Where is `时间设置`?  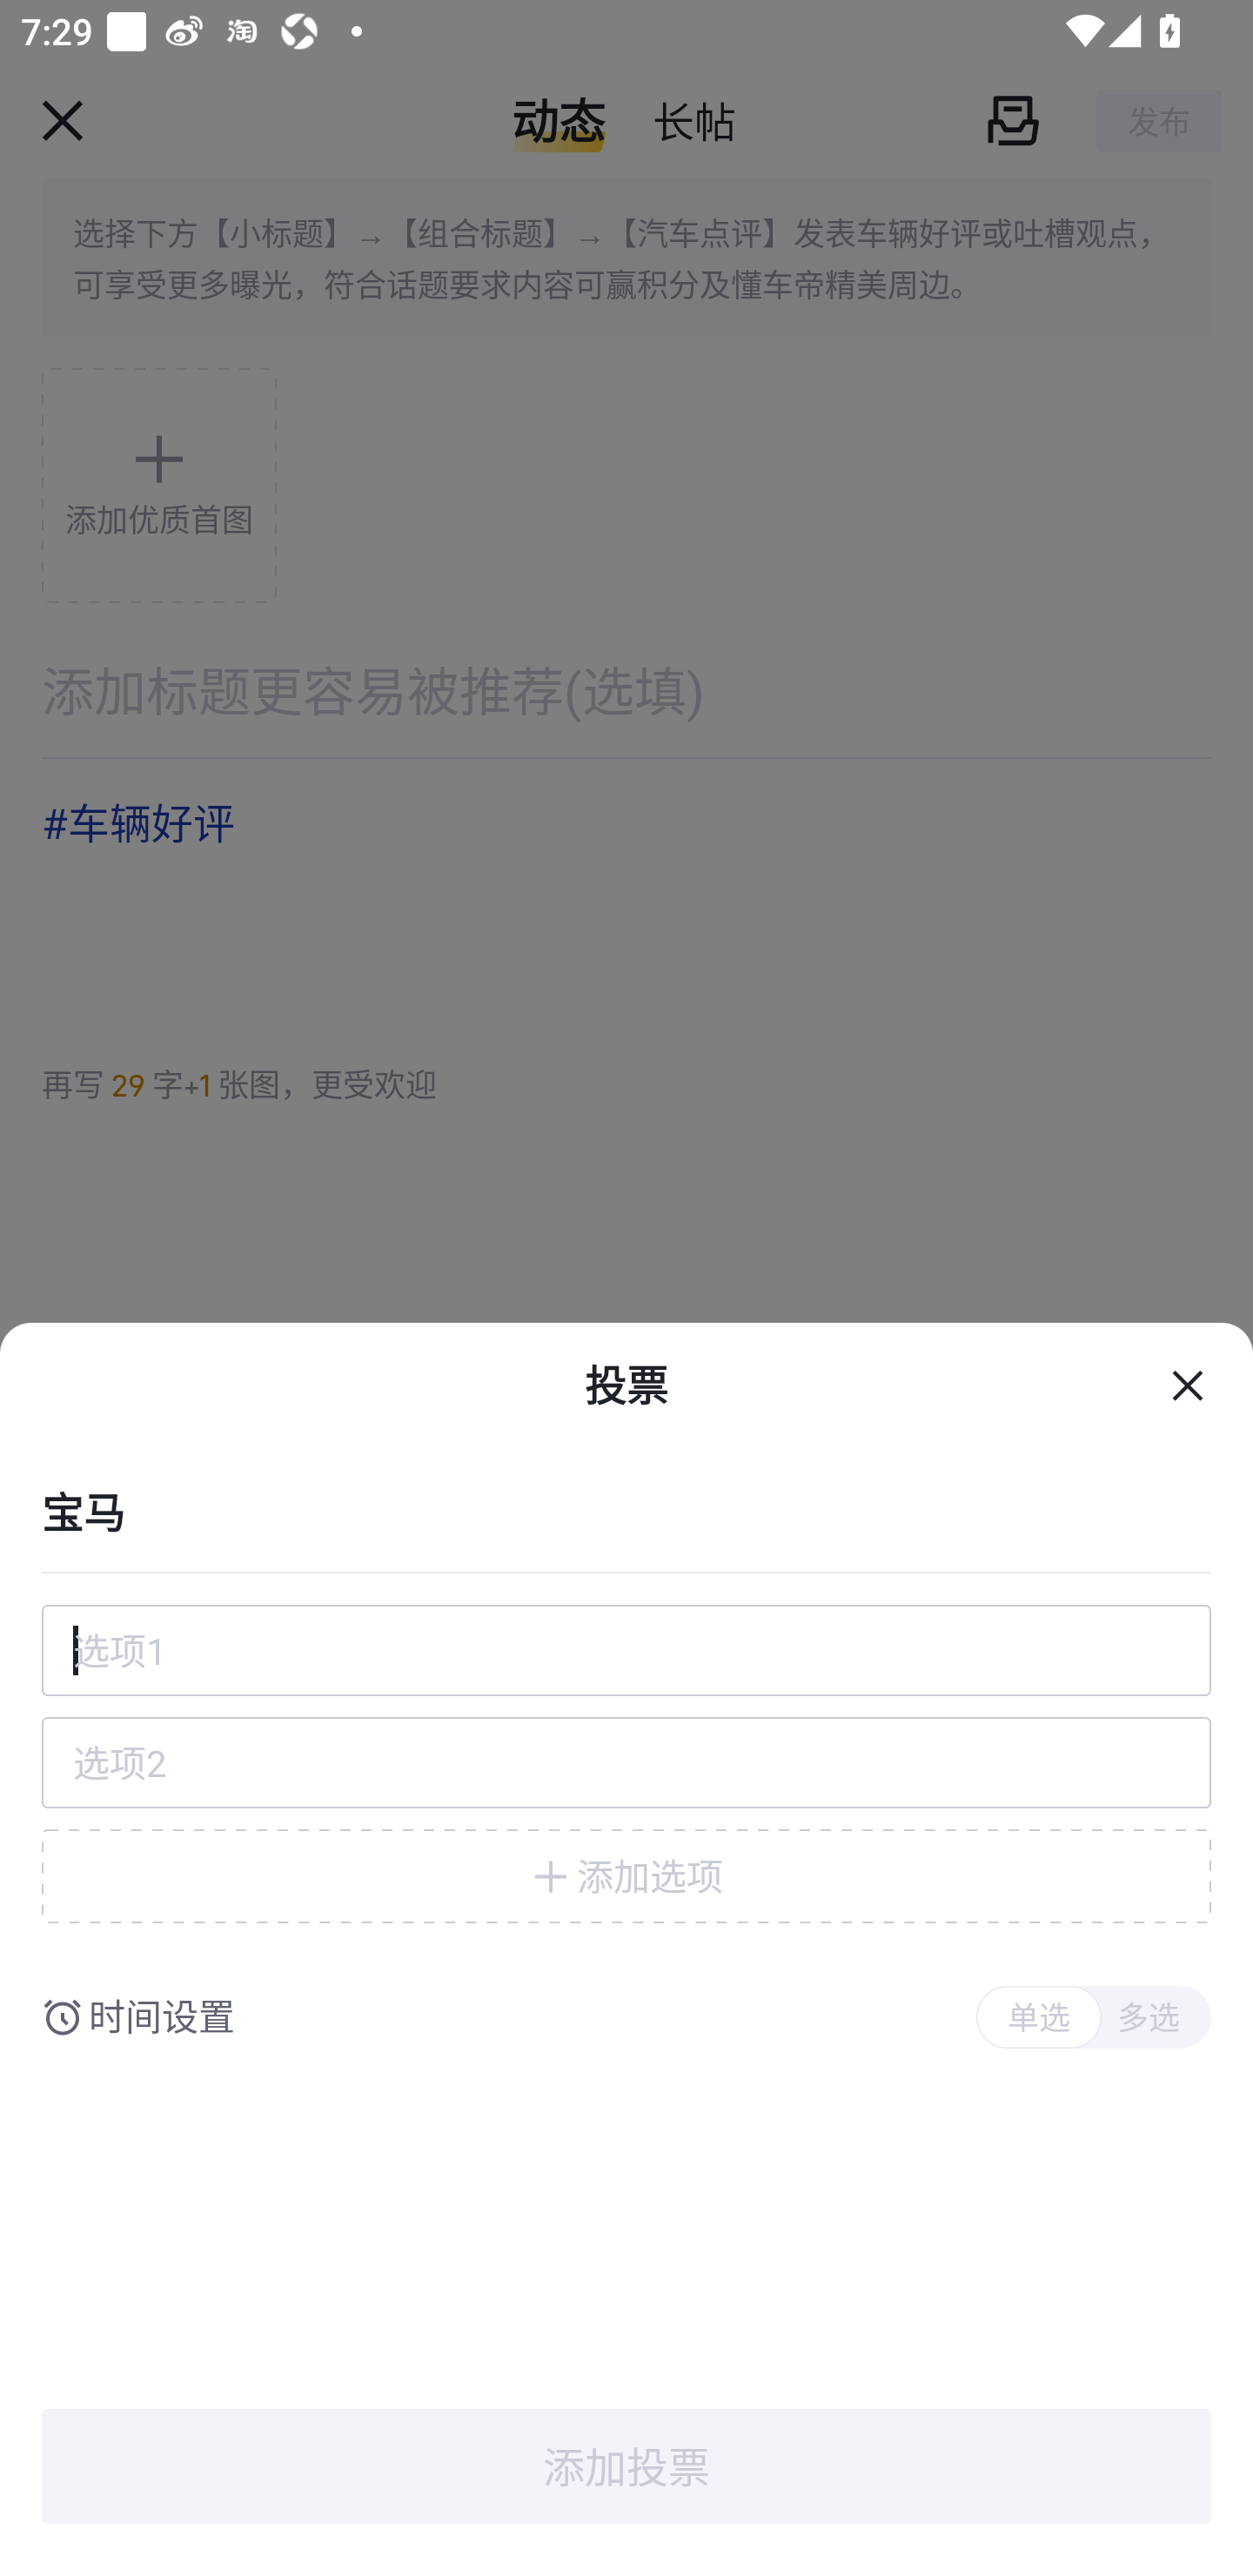 时间设置 is located at coordinates (162, 2017).